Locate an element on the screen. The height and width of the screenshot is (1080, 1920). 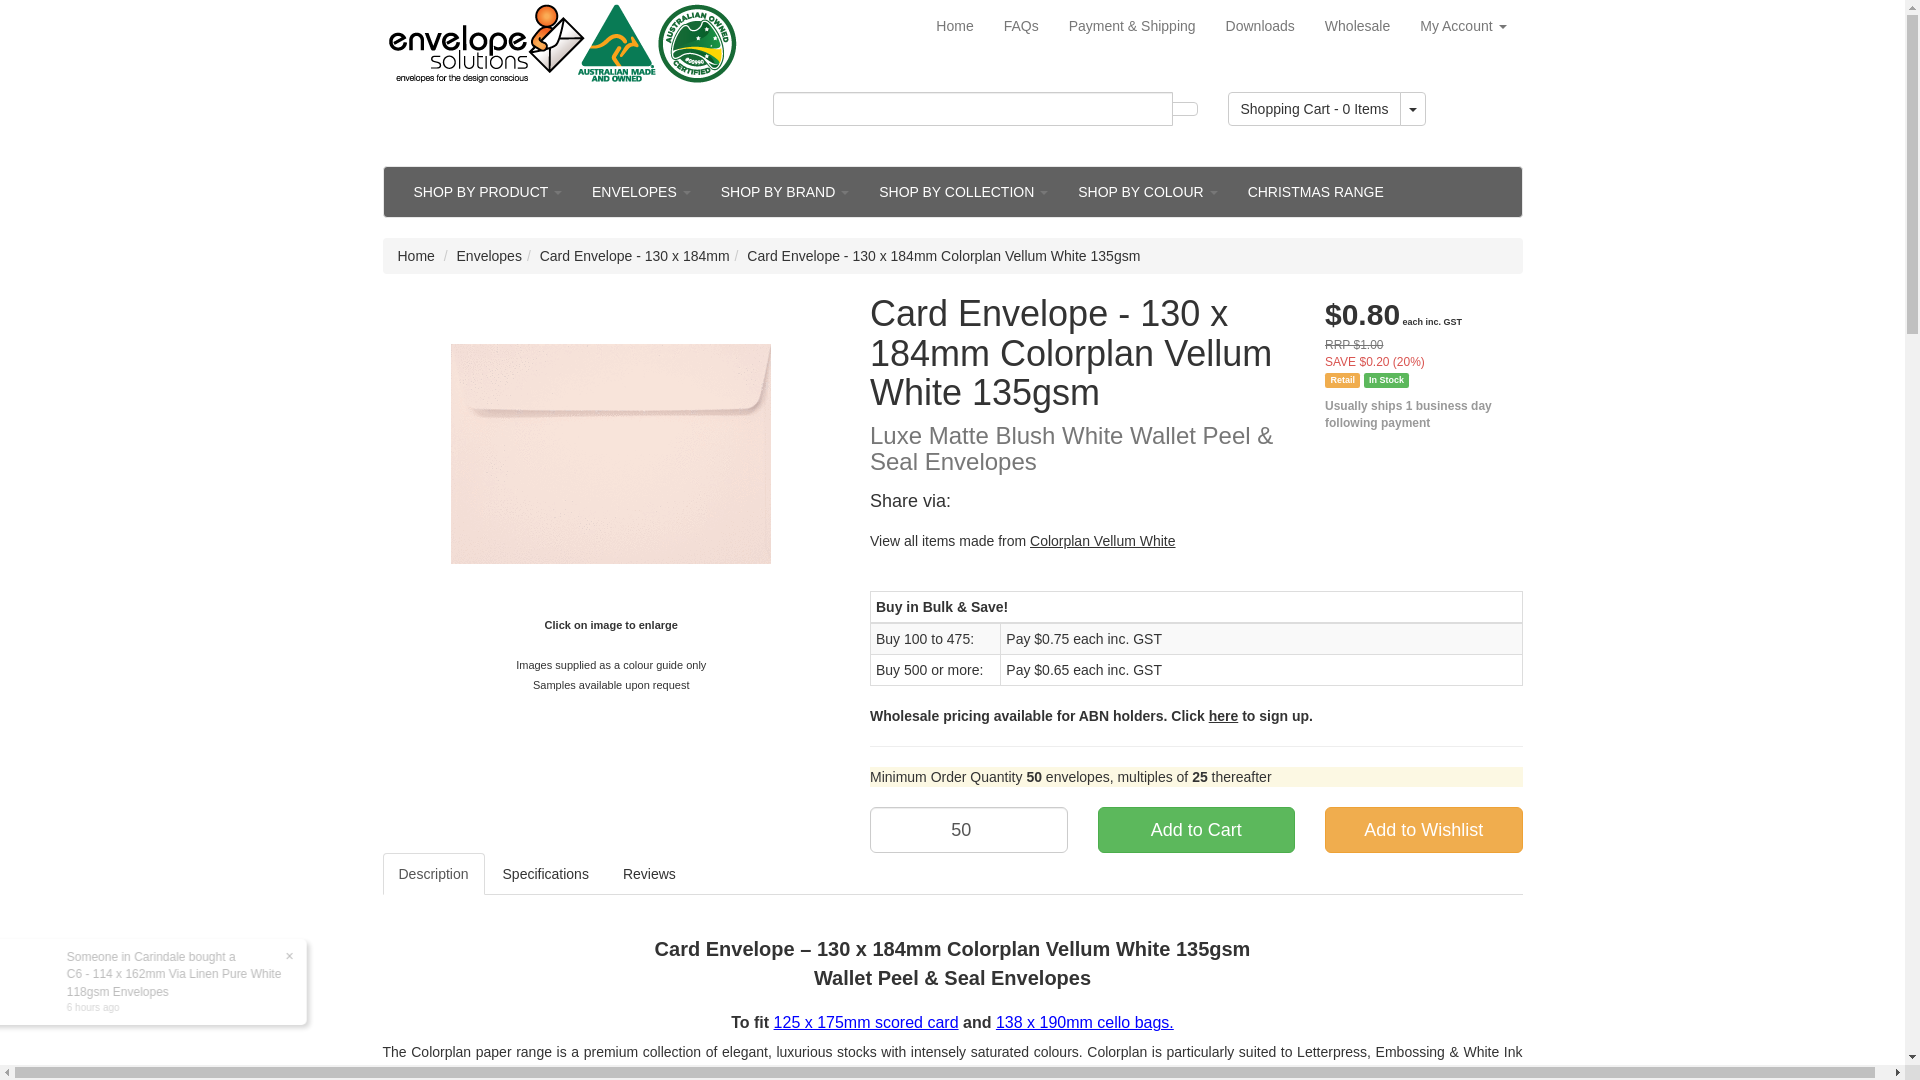
SHOP BY PRODUCT is located at coordinates (487, 192).